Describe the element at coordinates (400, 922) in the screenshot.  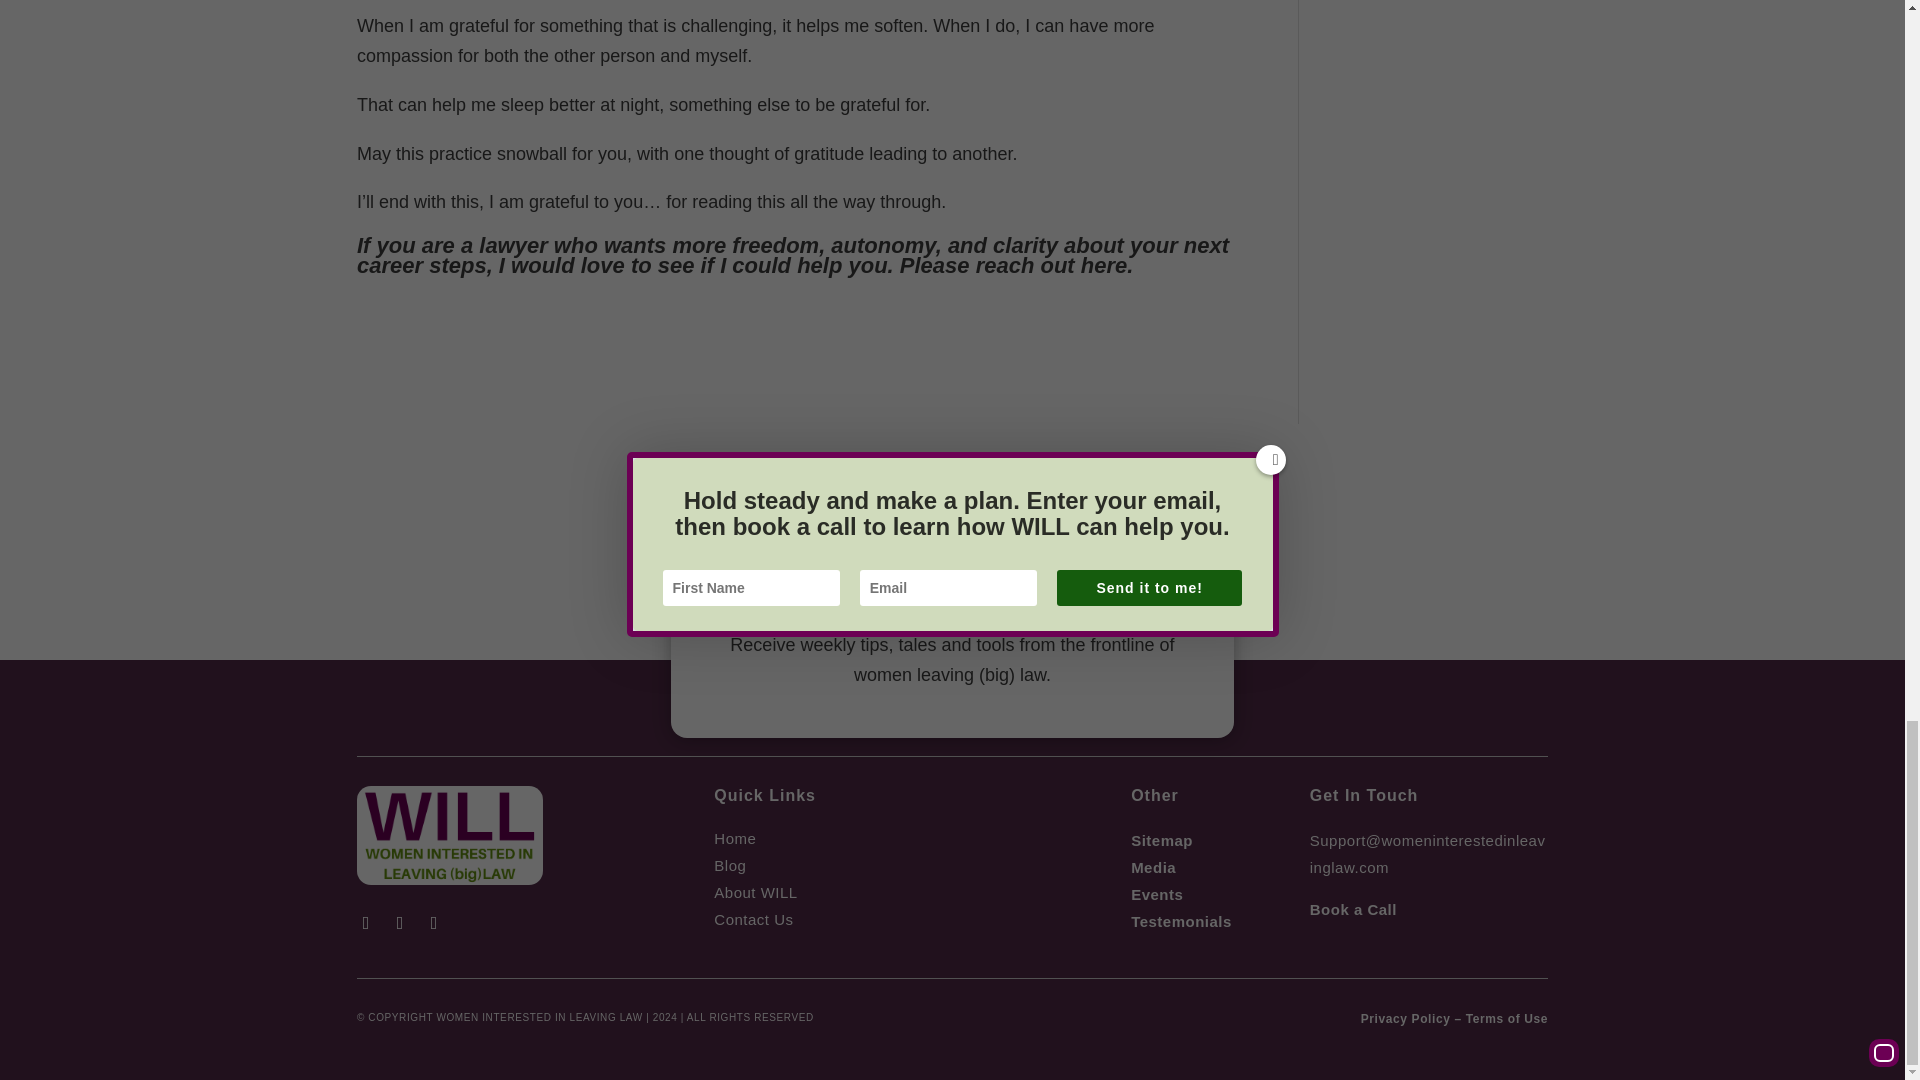
I see `Follow on LinkedIn` at that location.